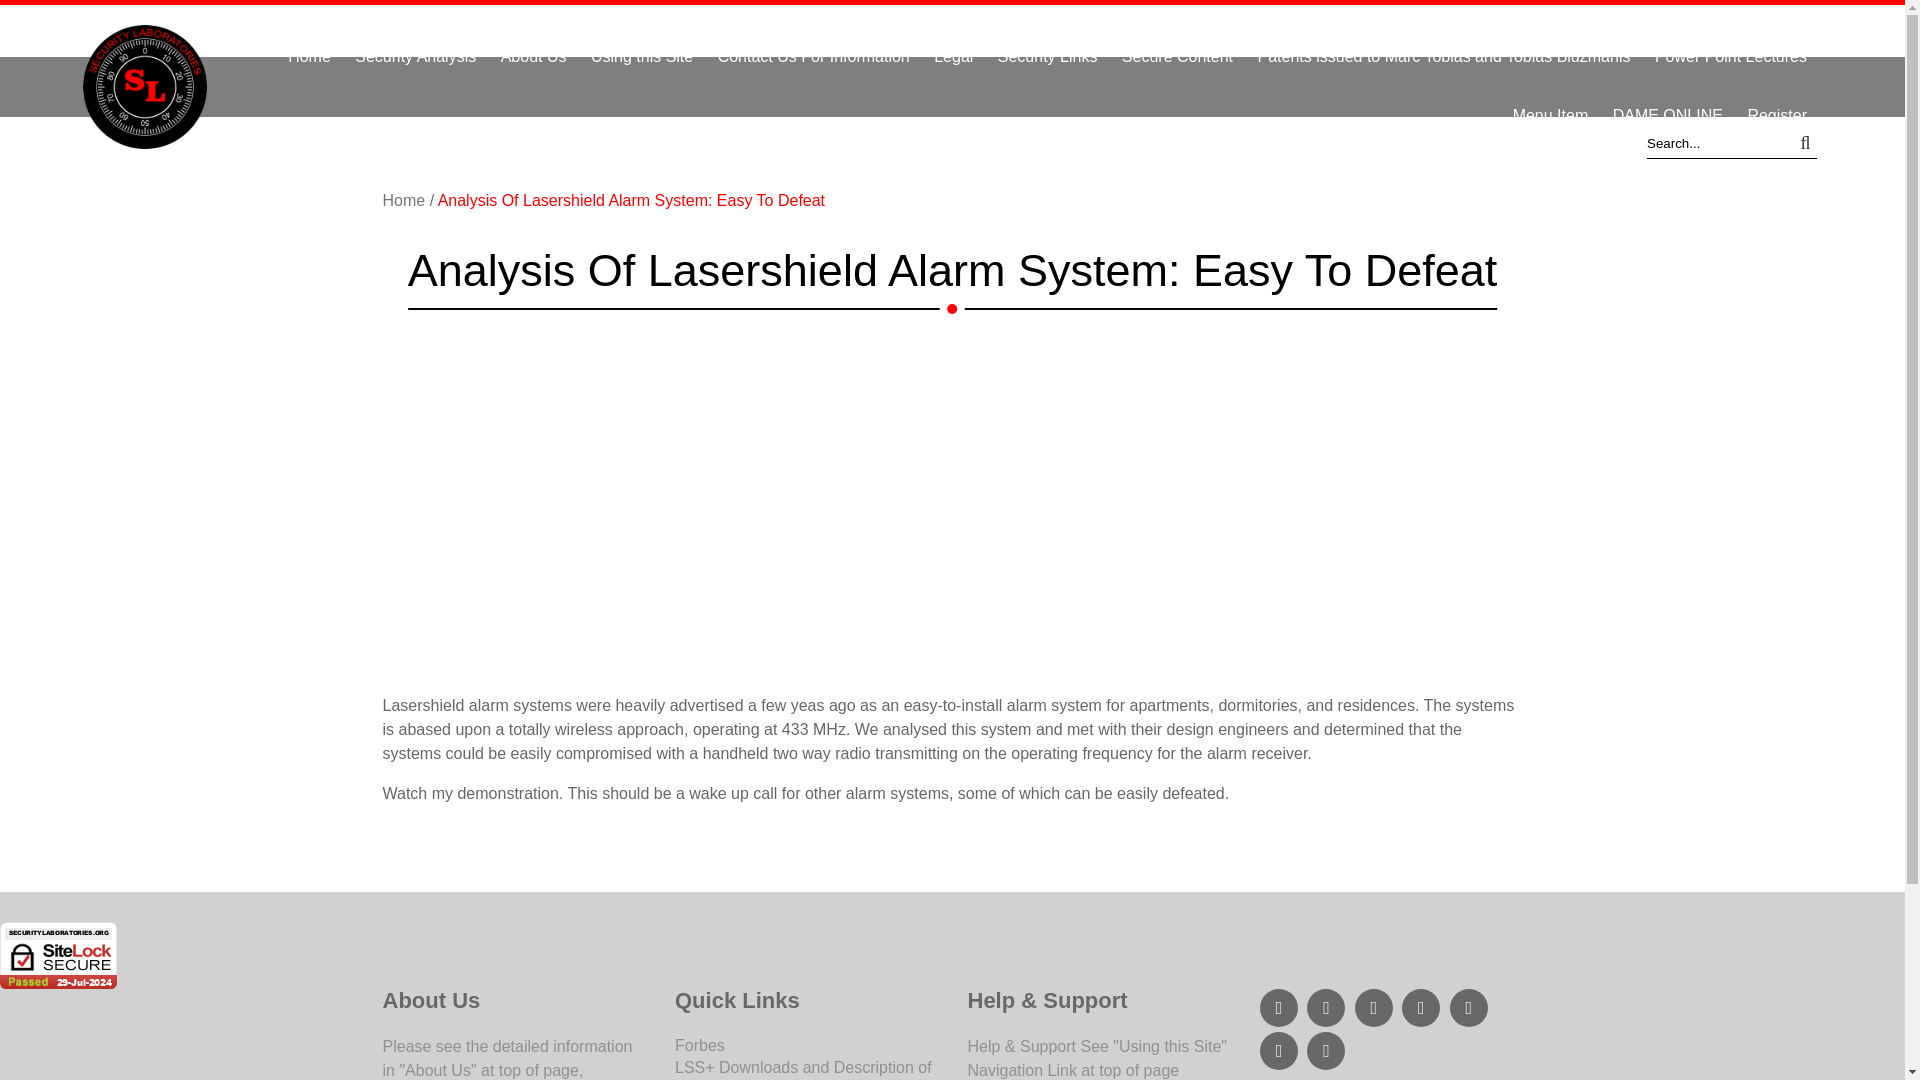 The image size is (1920, 1080). What do you see at coordinates (1551, 115) in the screenshot?
I see `Menu Item` at bounding box center [1551, 115].